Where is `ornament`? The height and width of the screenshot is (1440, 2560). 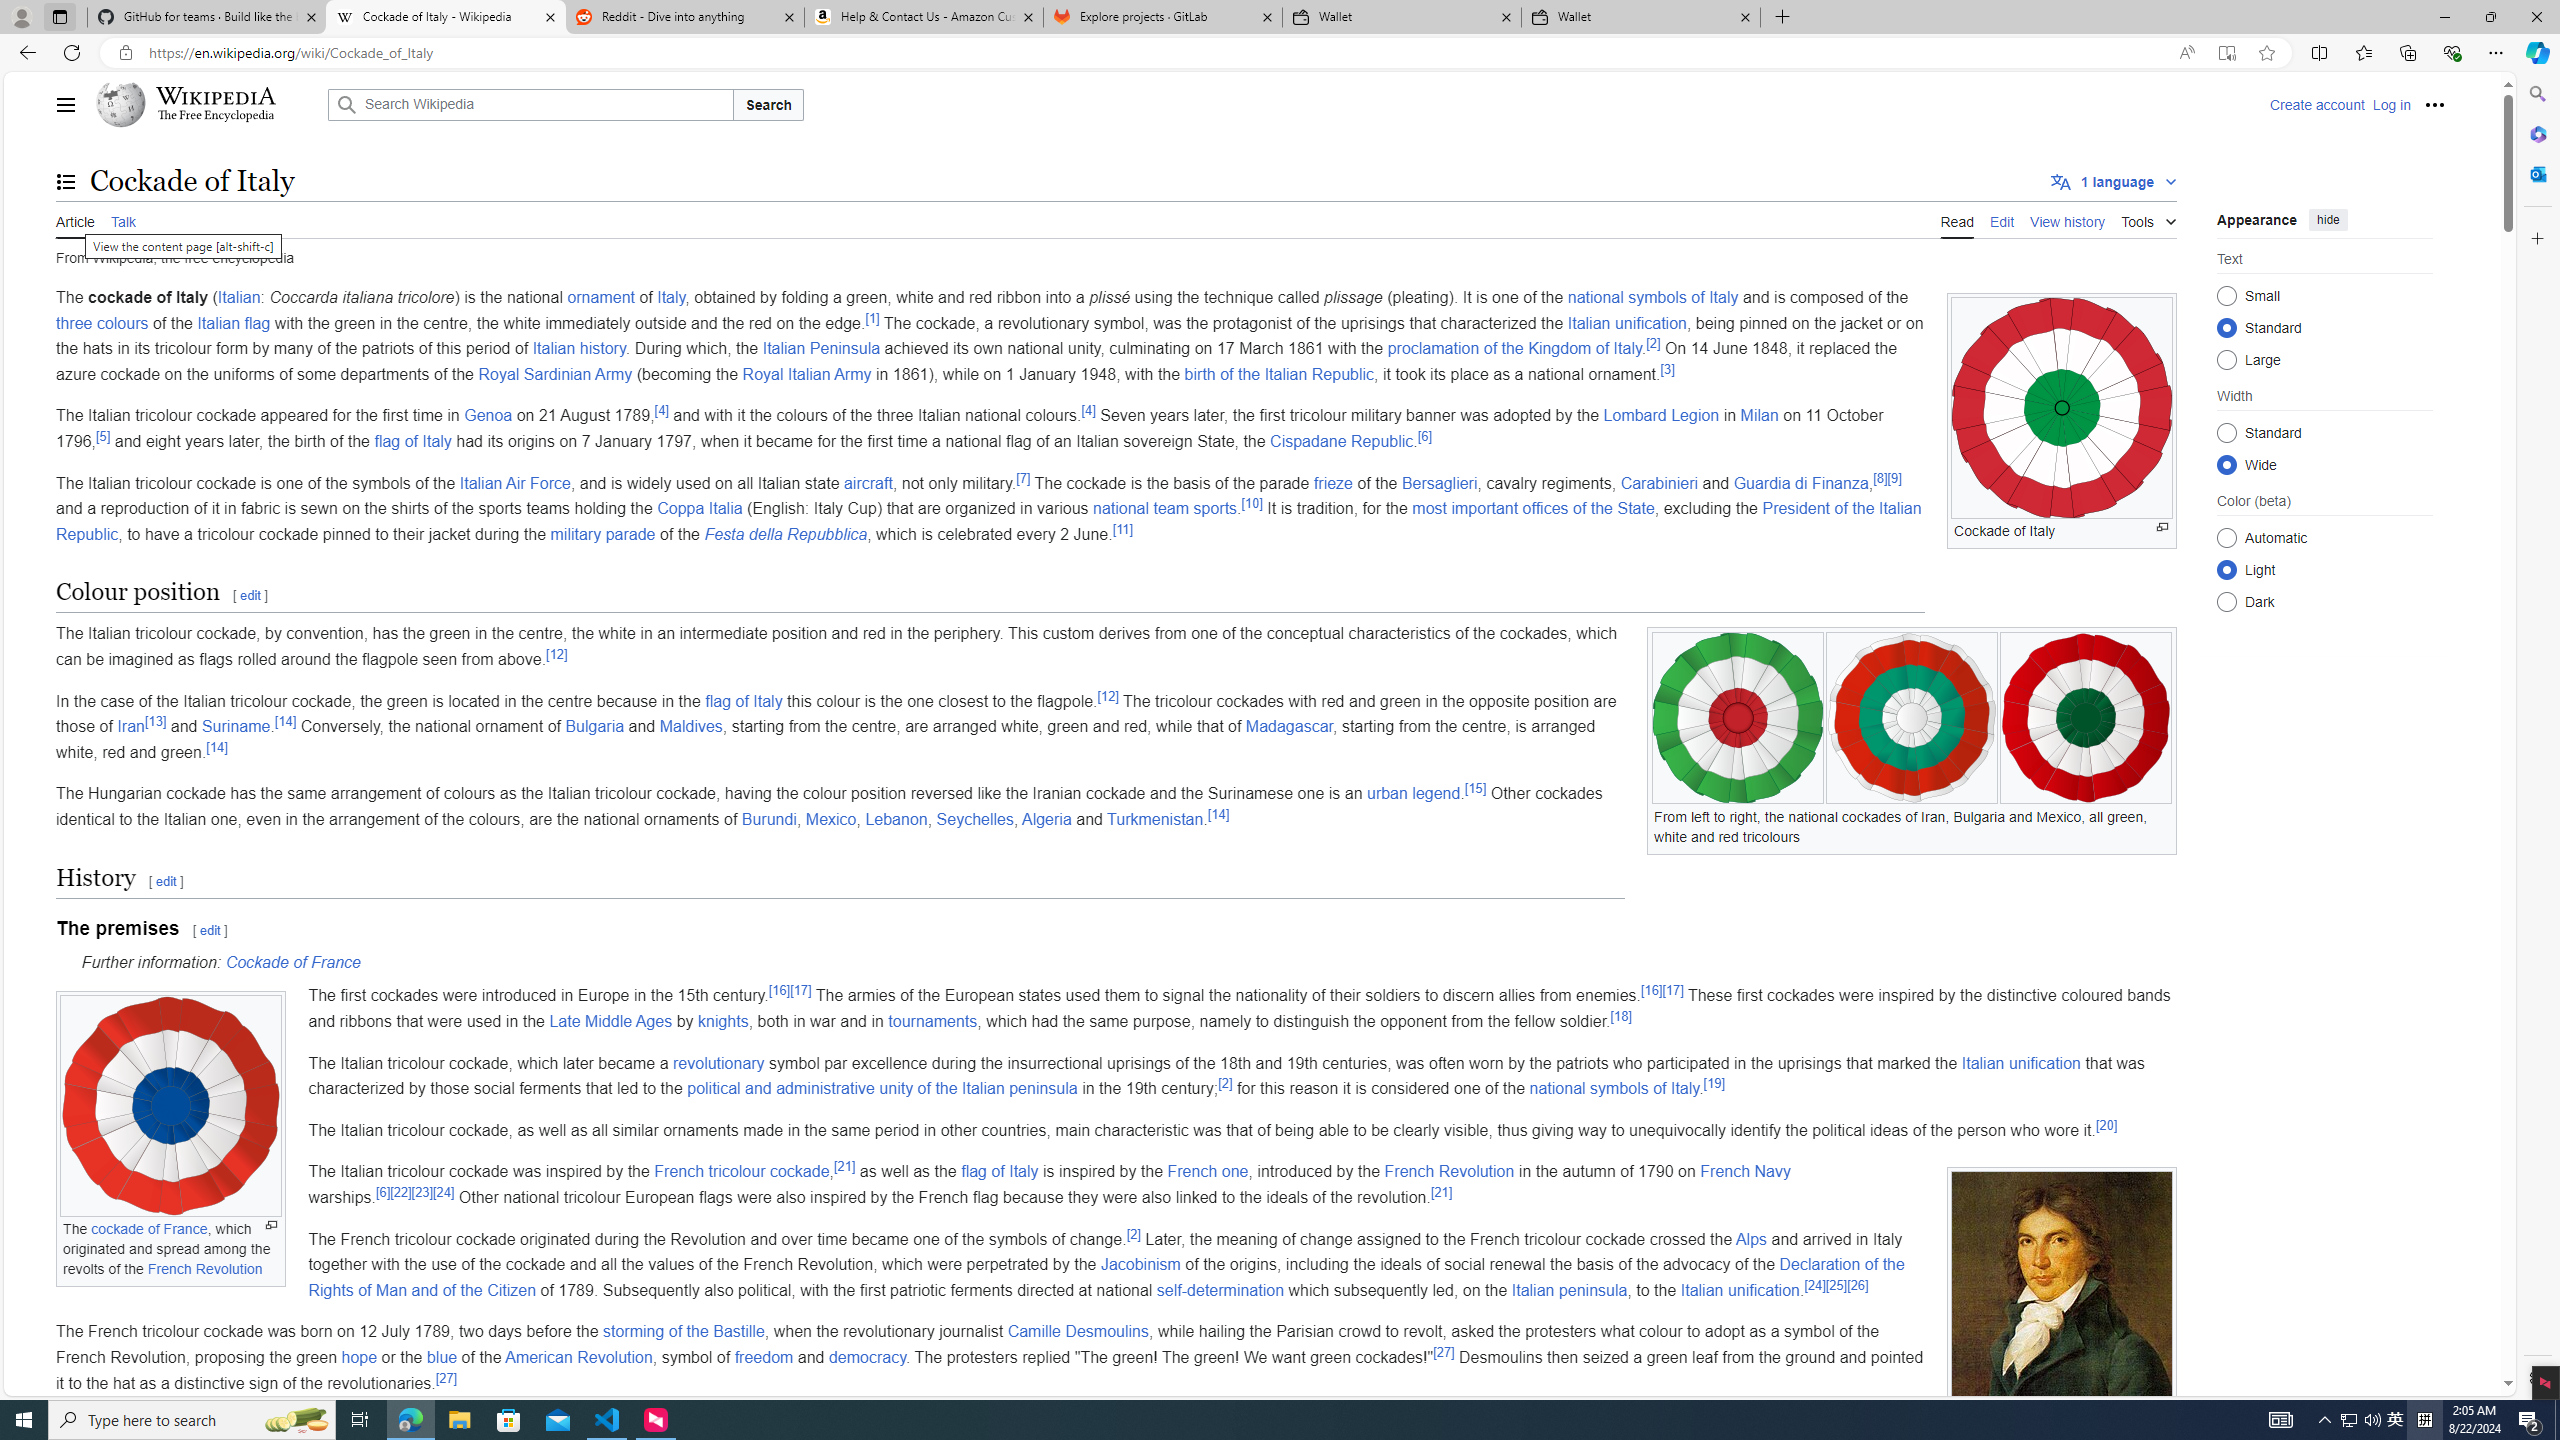
ornament is located at coordinates (600, 298).